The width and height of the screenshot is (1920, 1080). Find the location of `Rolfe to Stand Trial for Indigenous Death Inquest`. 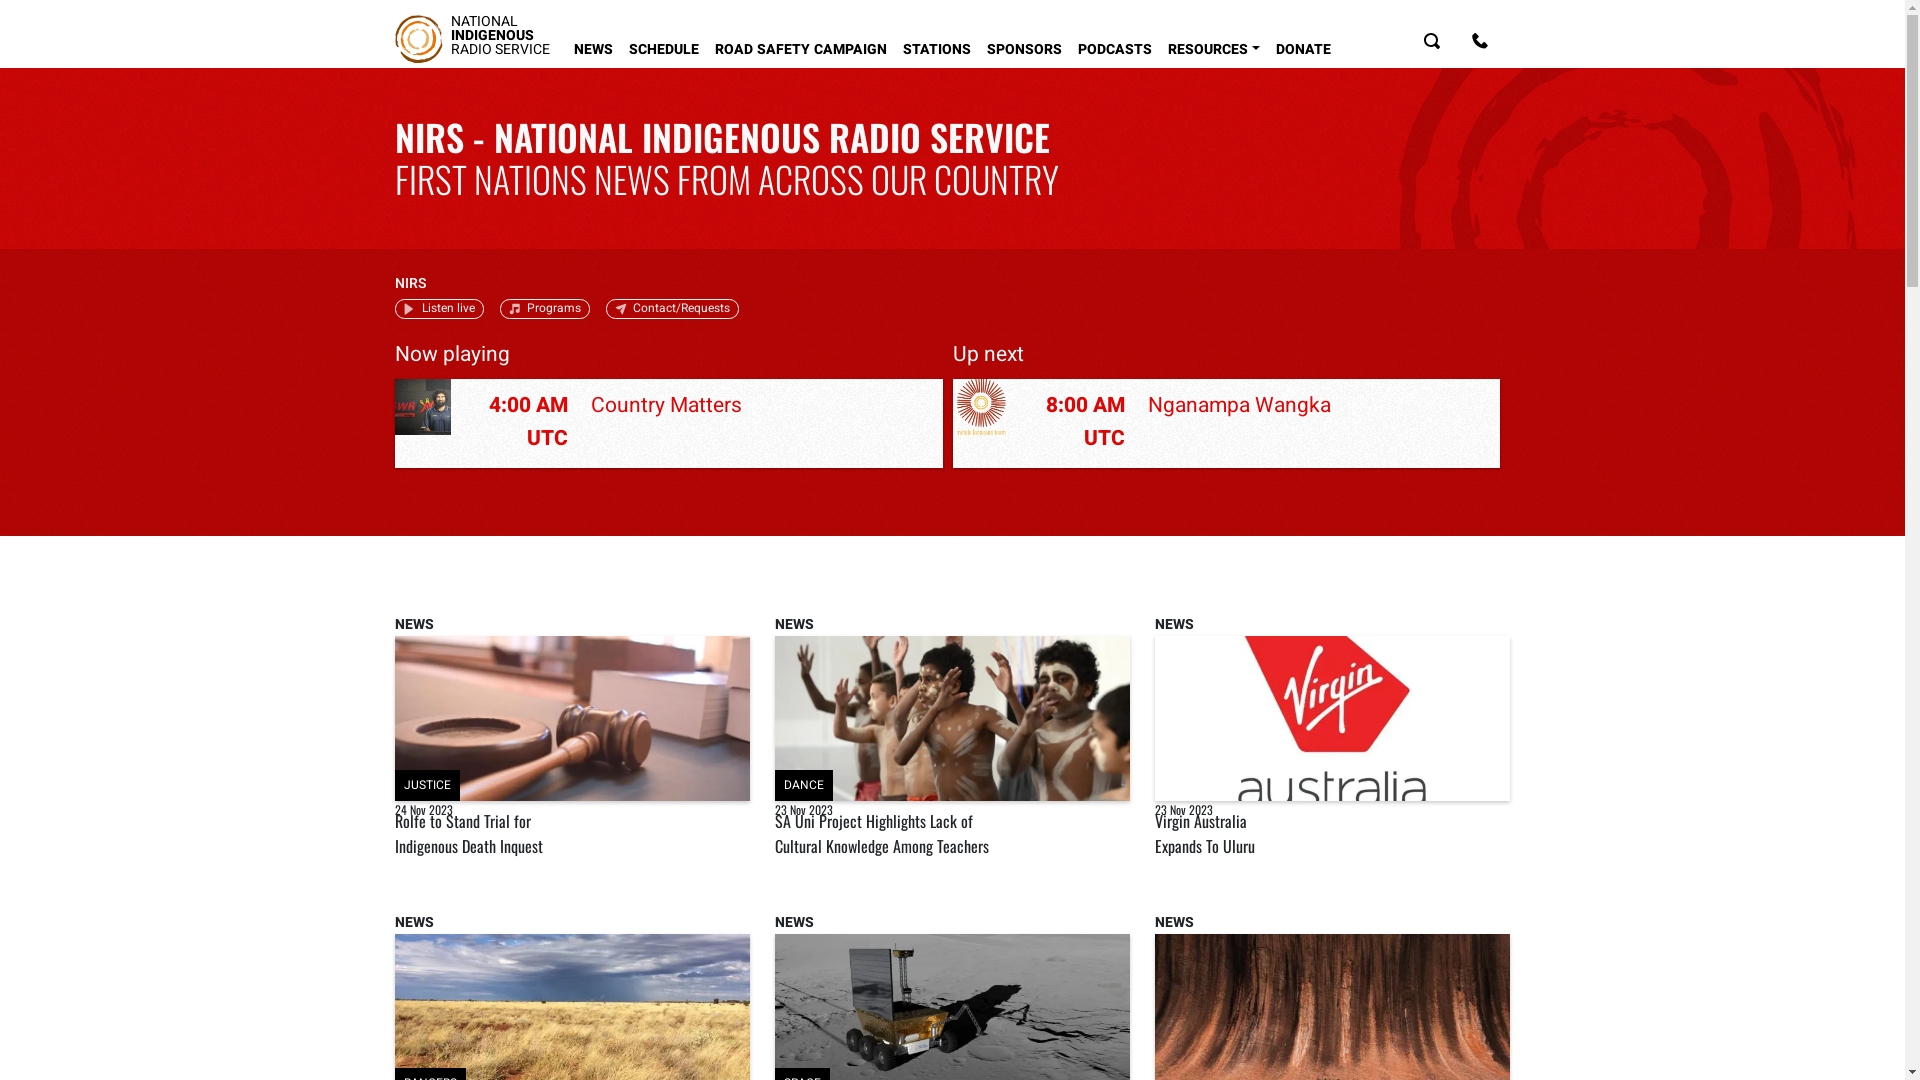

Rolfe to Stand Trial for Indigenous Death Inquest is located at coordinates (469, 834).